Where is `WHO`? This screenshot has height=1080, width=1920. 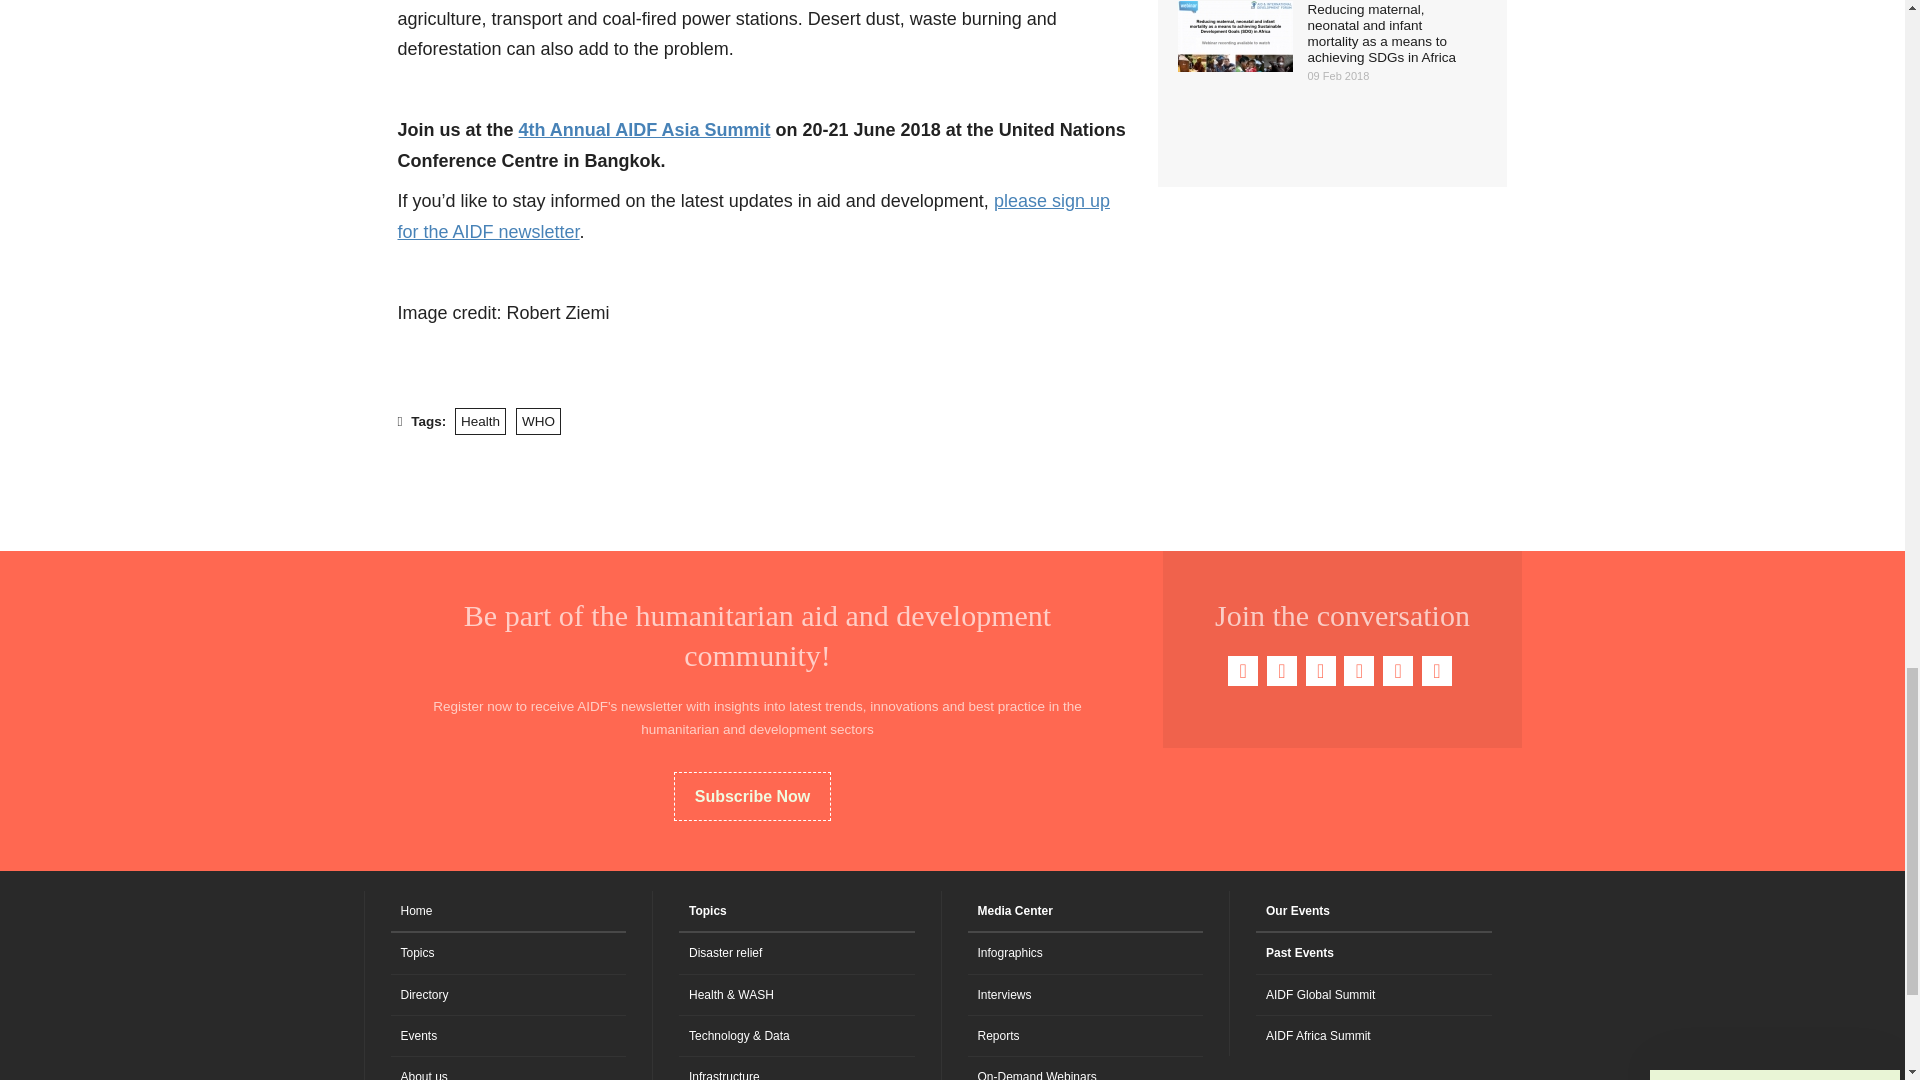 WHO is located at coordinates (538, 422).